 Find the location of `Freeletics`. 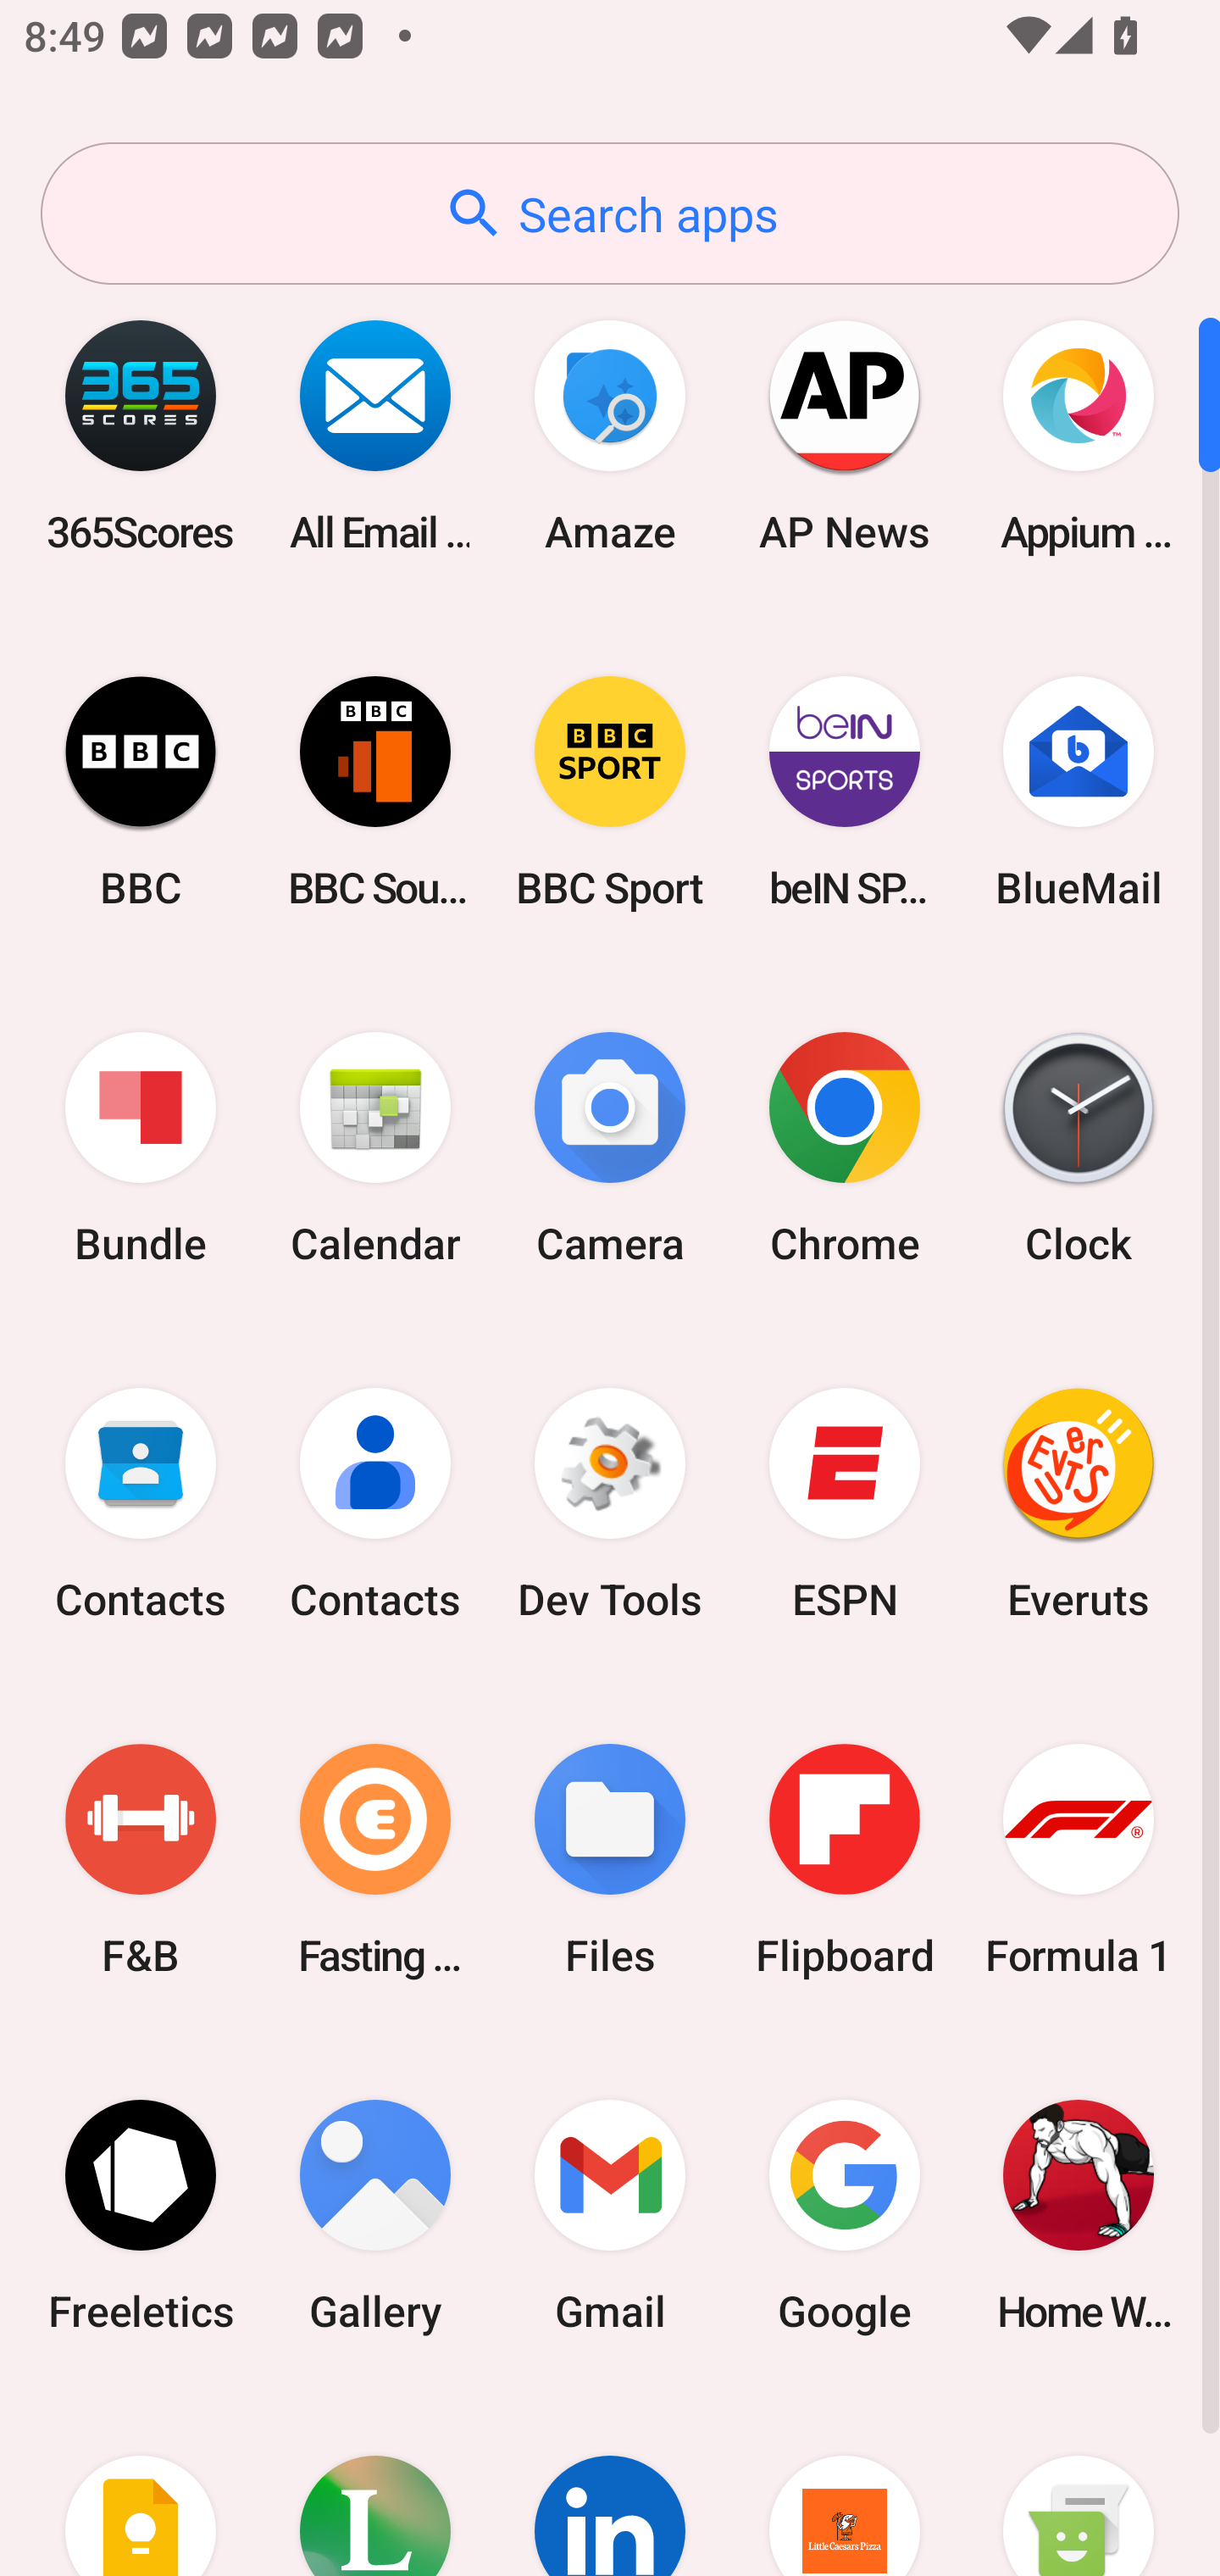

Freeletics is located at coordinates (141, 2215).